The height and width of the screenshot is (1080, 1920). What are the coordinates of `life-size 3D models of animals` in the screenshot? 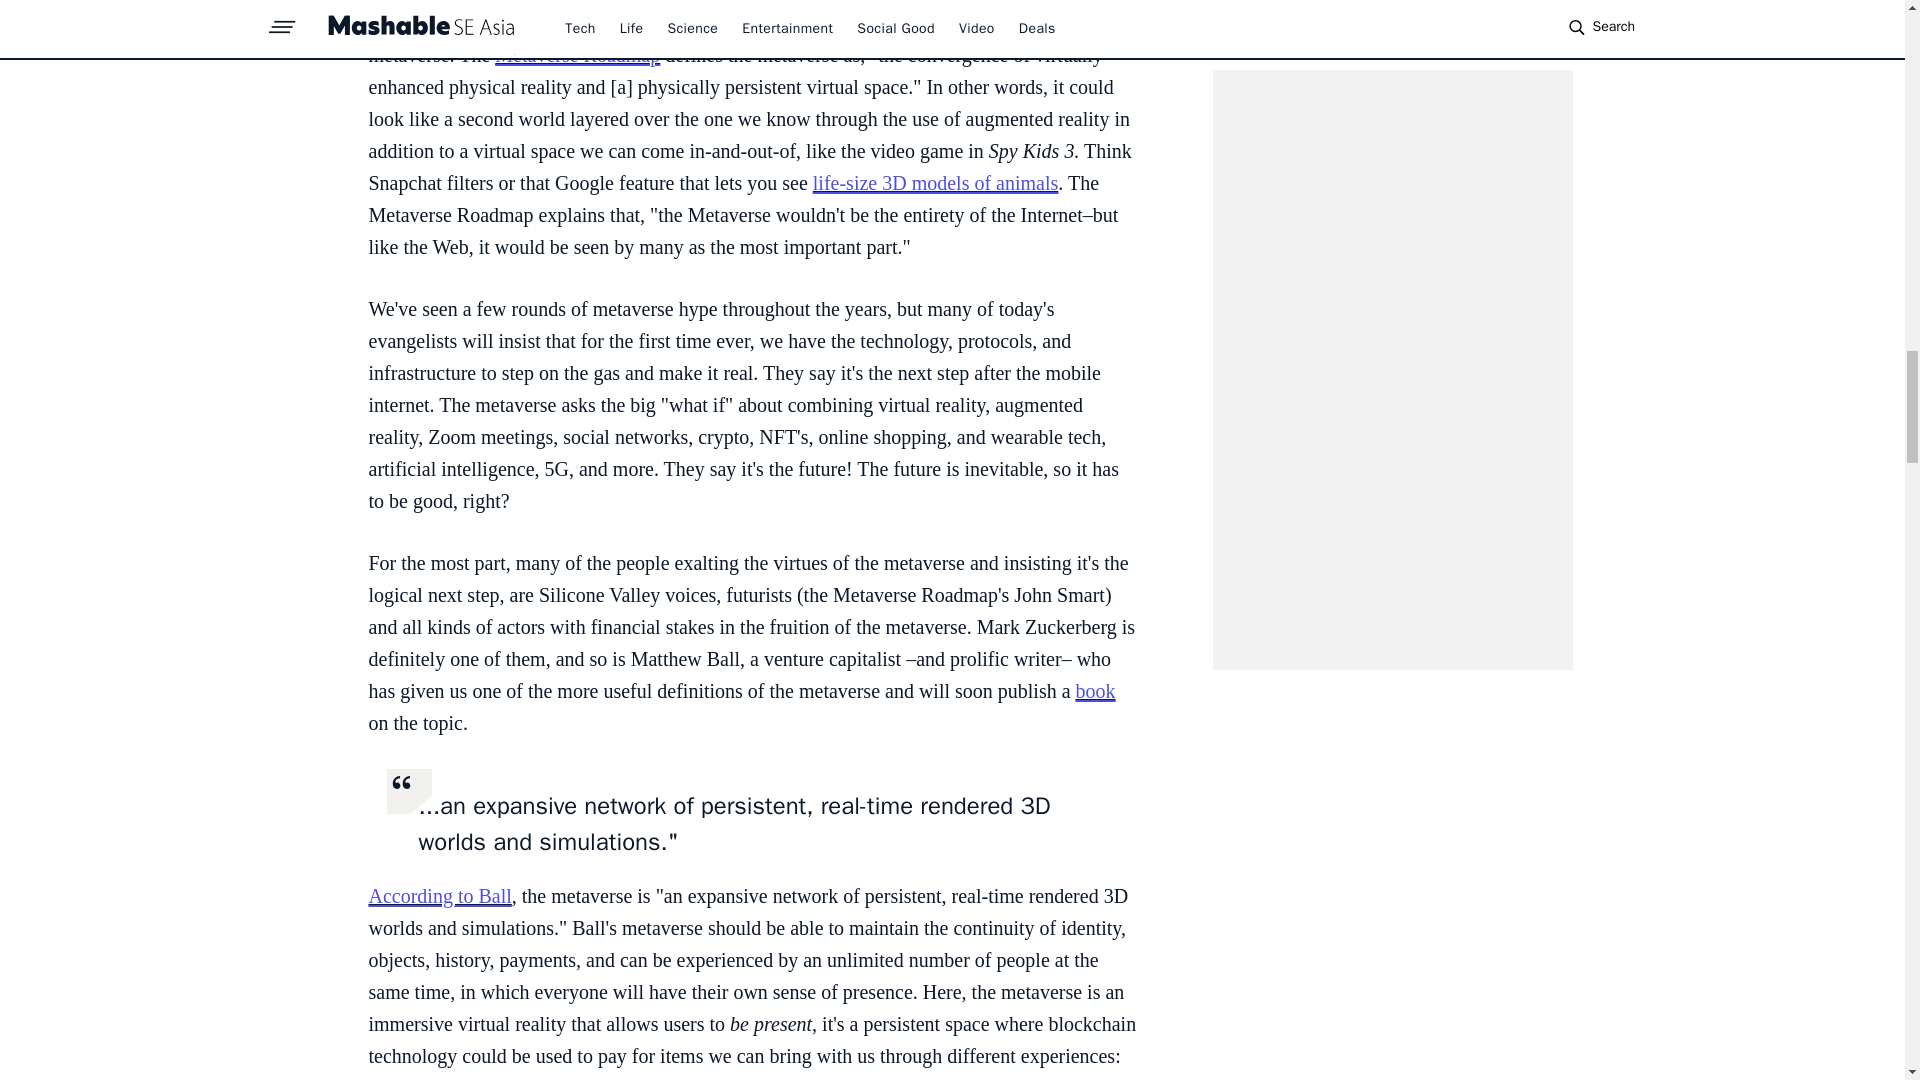 It's located at (936, 182).